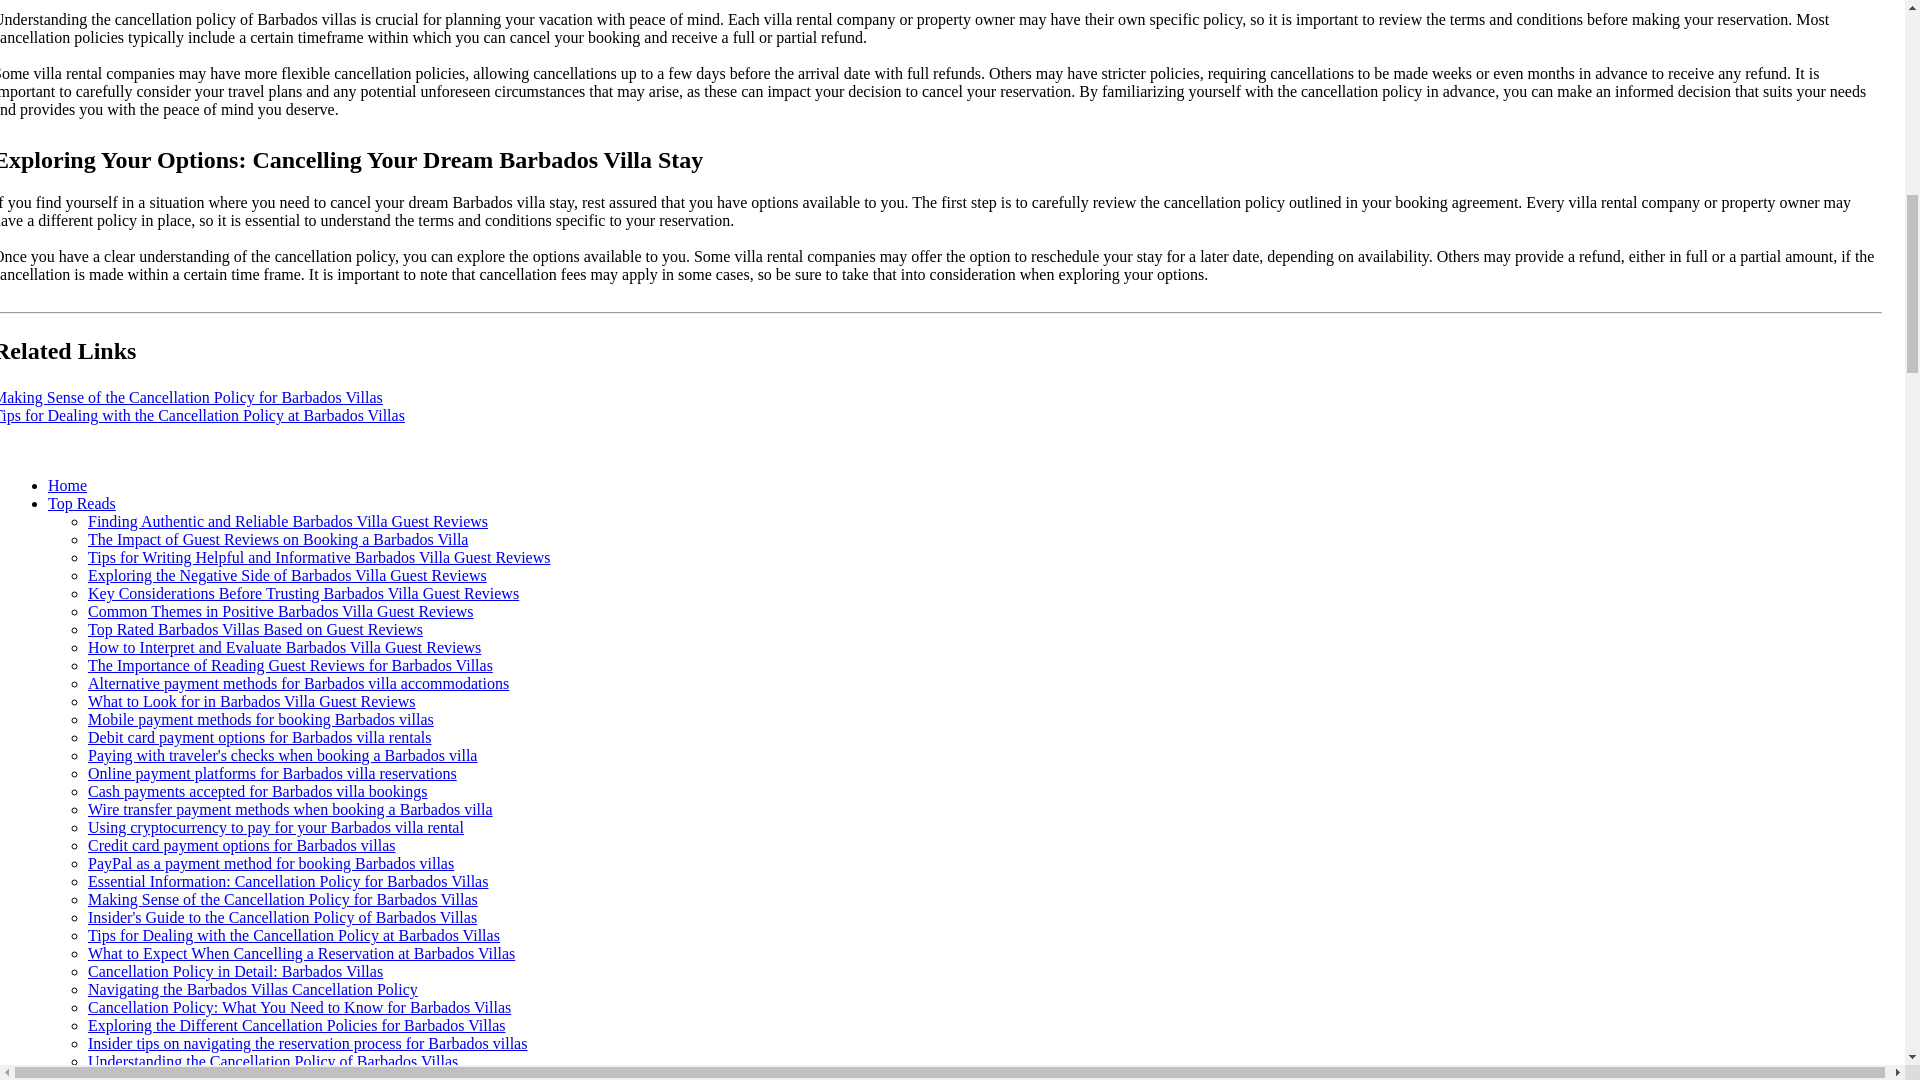  I want to click on Exploring the Negative Side of Barbados Villa Guest Reviews, so click(288, 576).